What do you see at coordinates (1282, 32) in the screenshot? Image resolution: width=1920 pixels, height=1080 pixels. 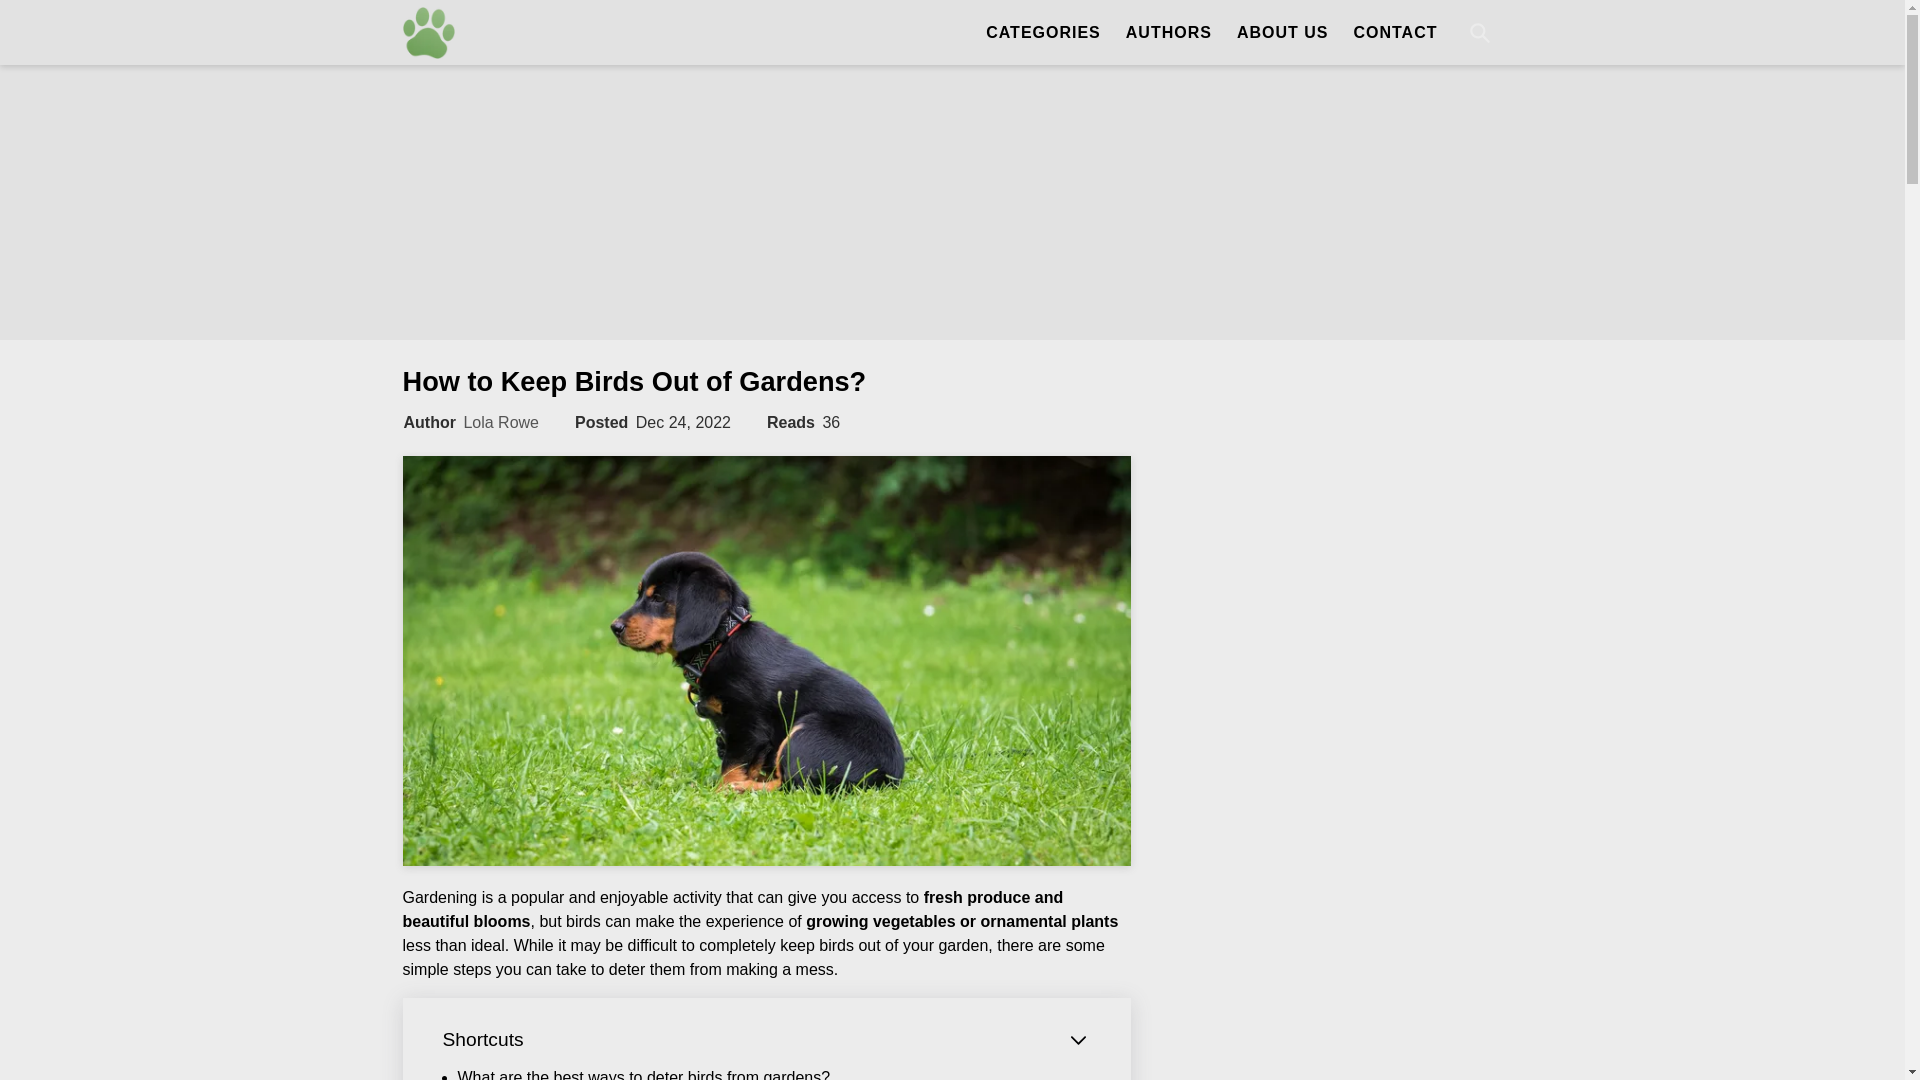 I see `ABOUT US` at bounding box center [1282, 32].